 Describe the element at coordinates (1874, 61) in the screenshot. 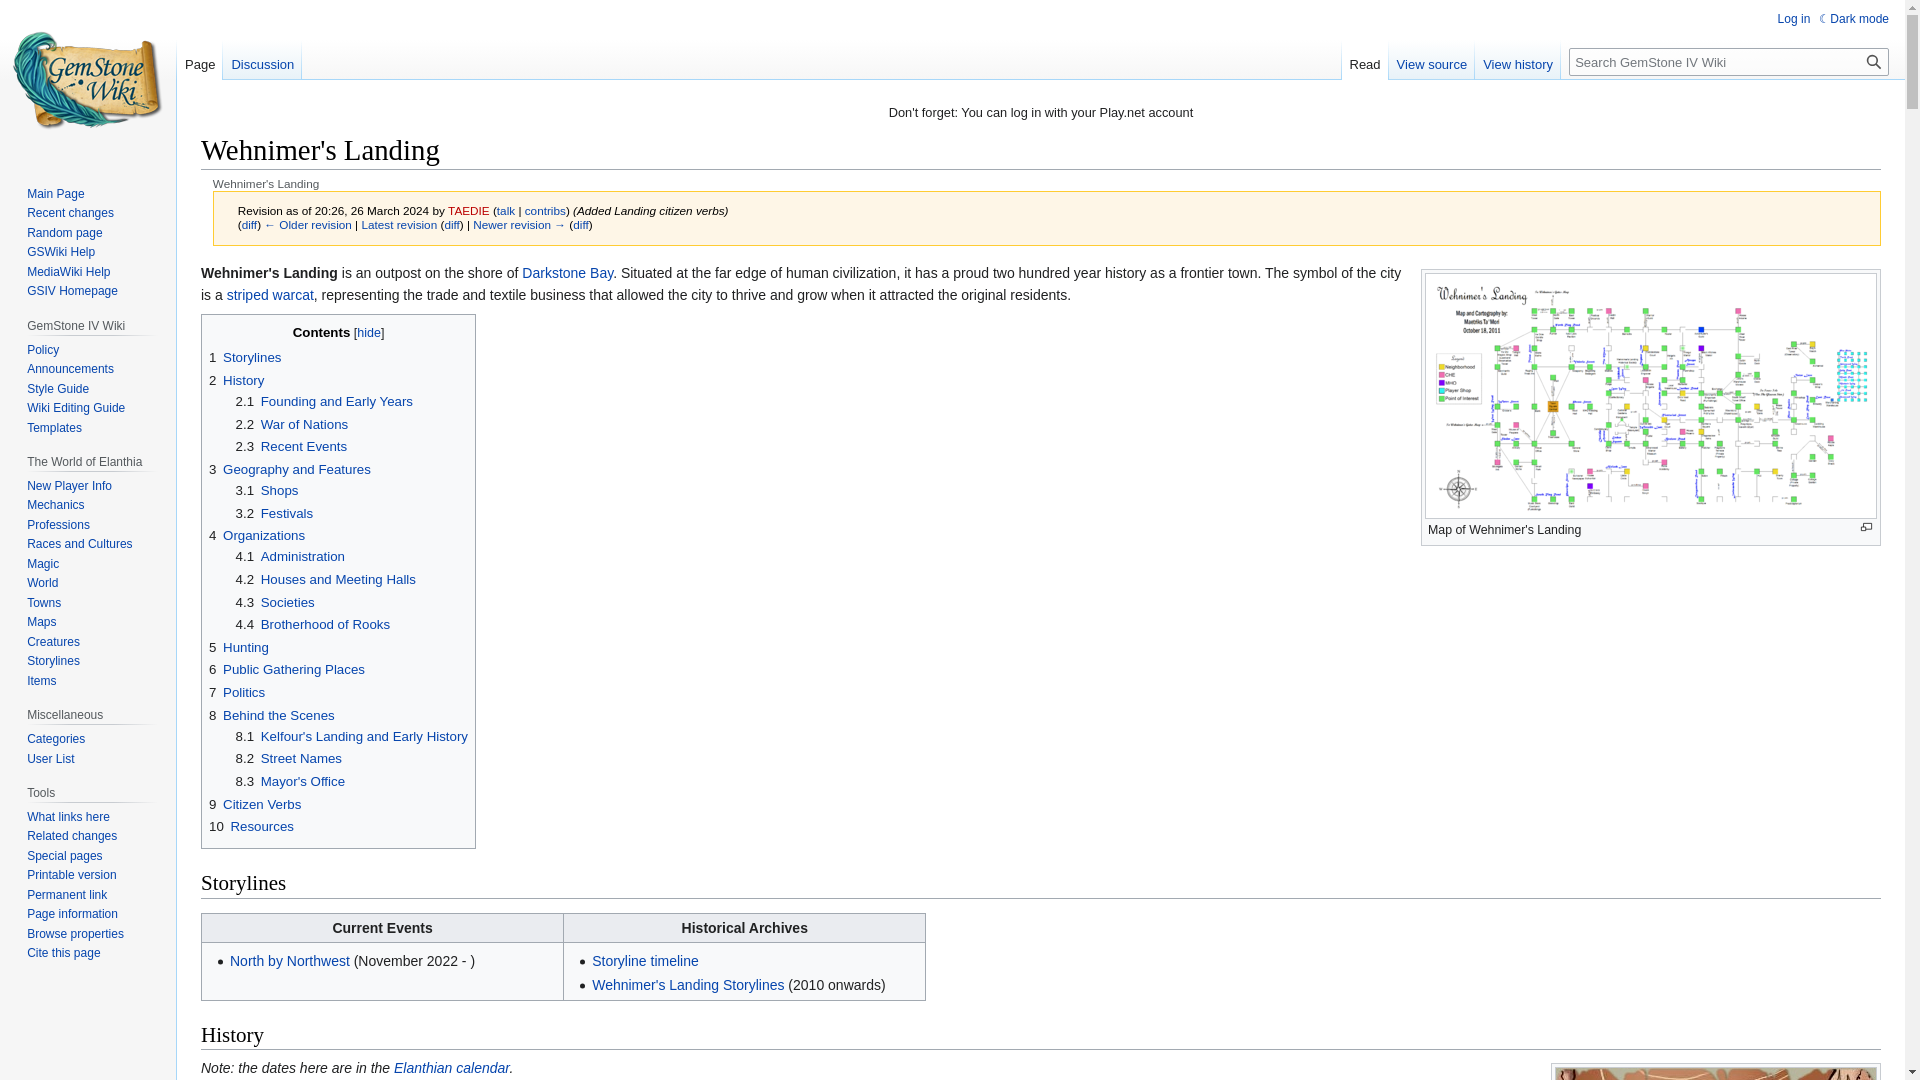

I see `Go` at that location.